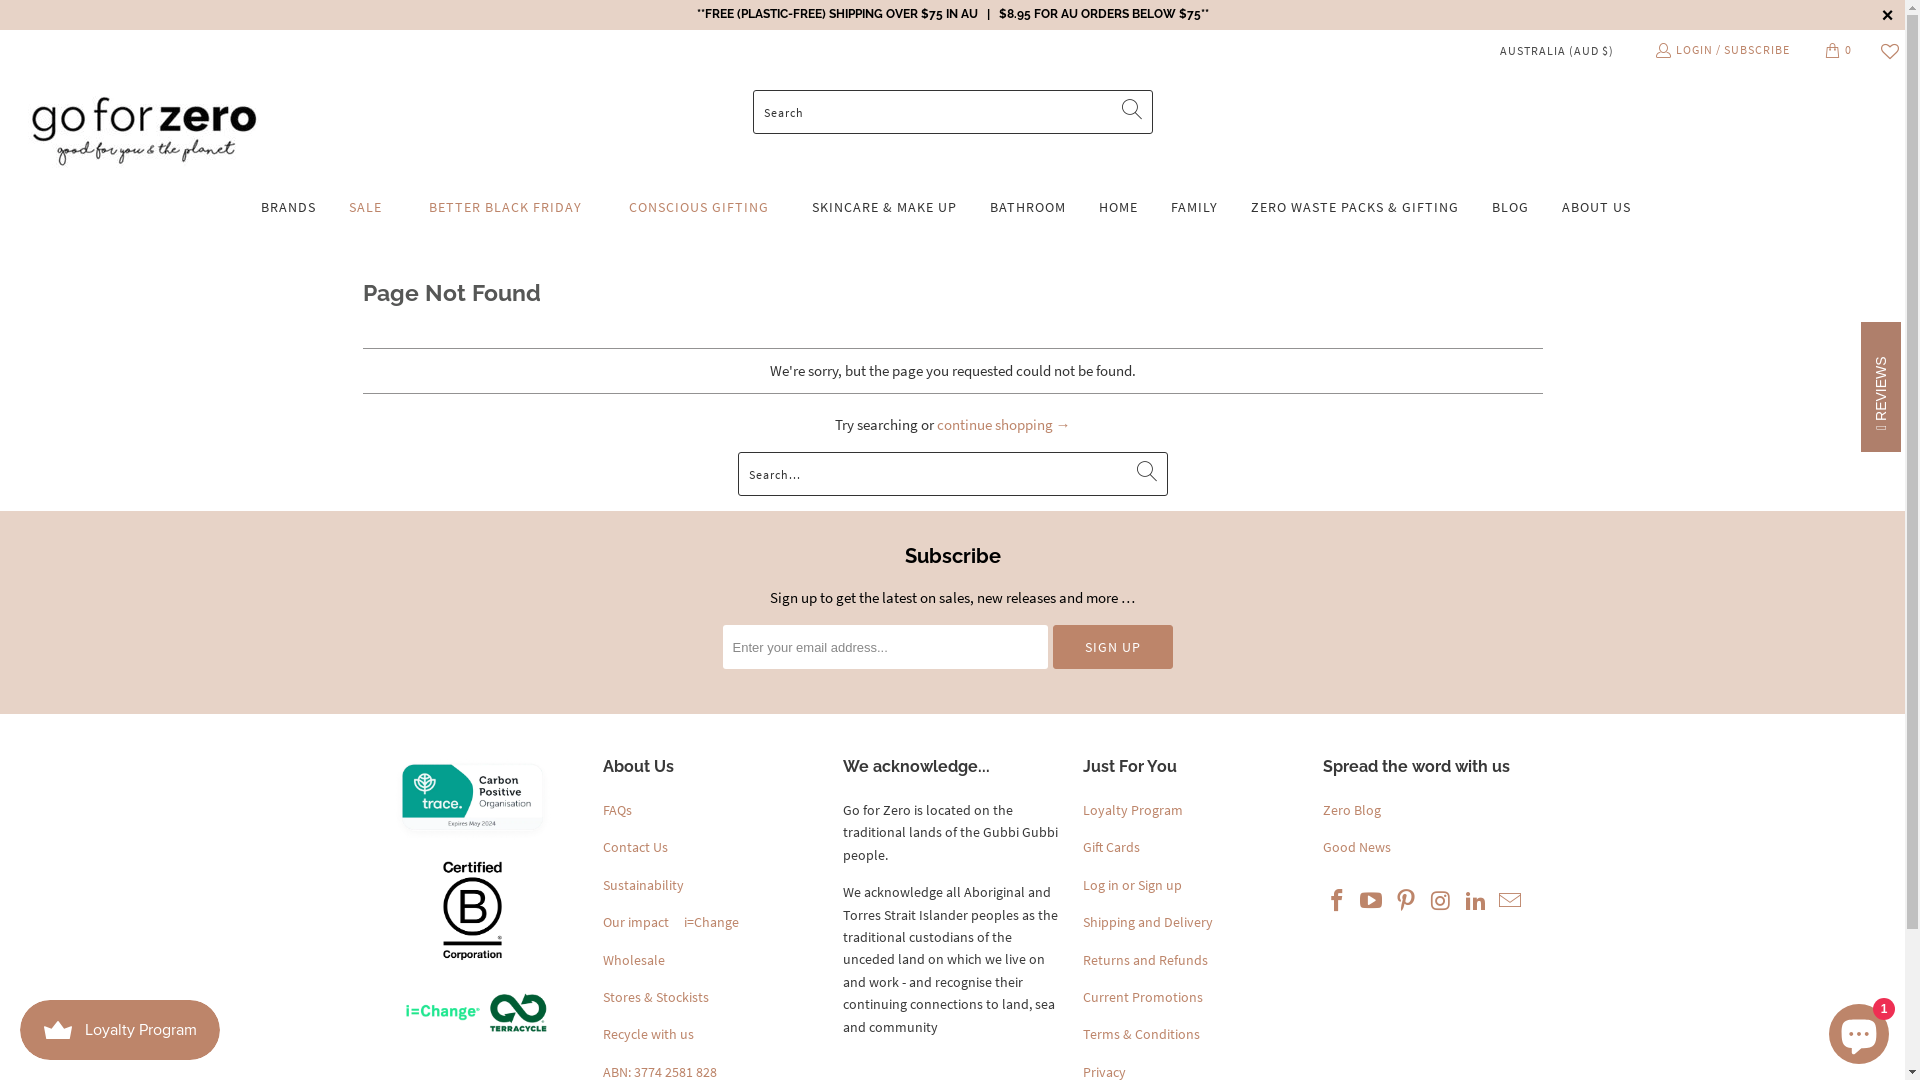 Image resolution: width=1920 pixels, height=1080 pixels. Describe the element at coordinates (648, 1034) in the screenshot. I see `Recycle with us` at that location.